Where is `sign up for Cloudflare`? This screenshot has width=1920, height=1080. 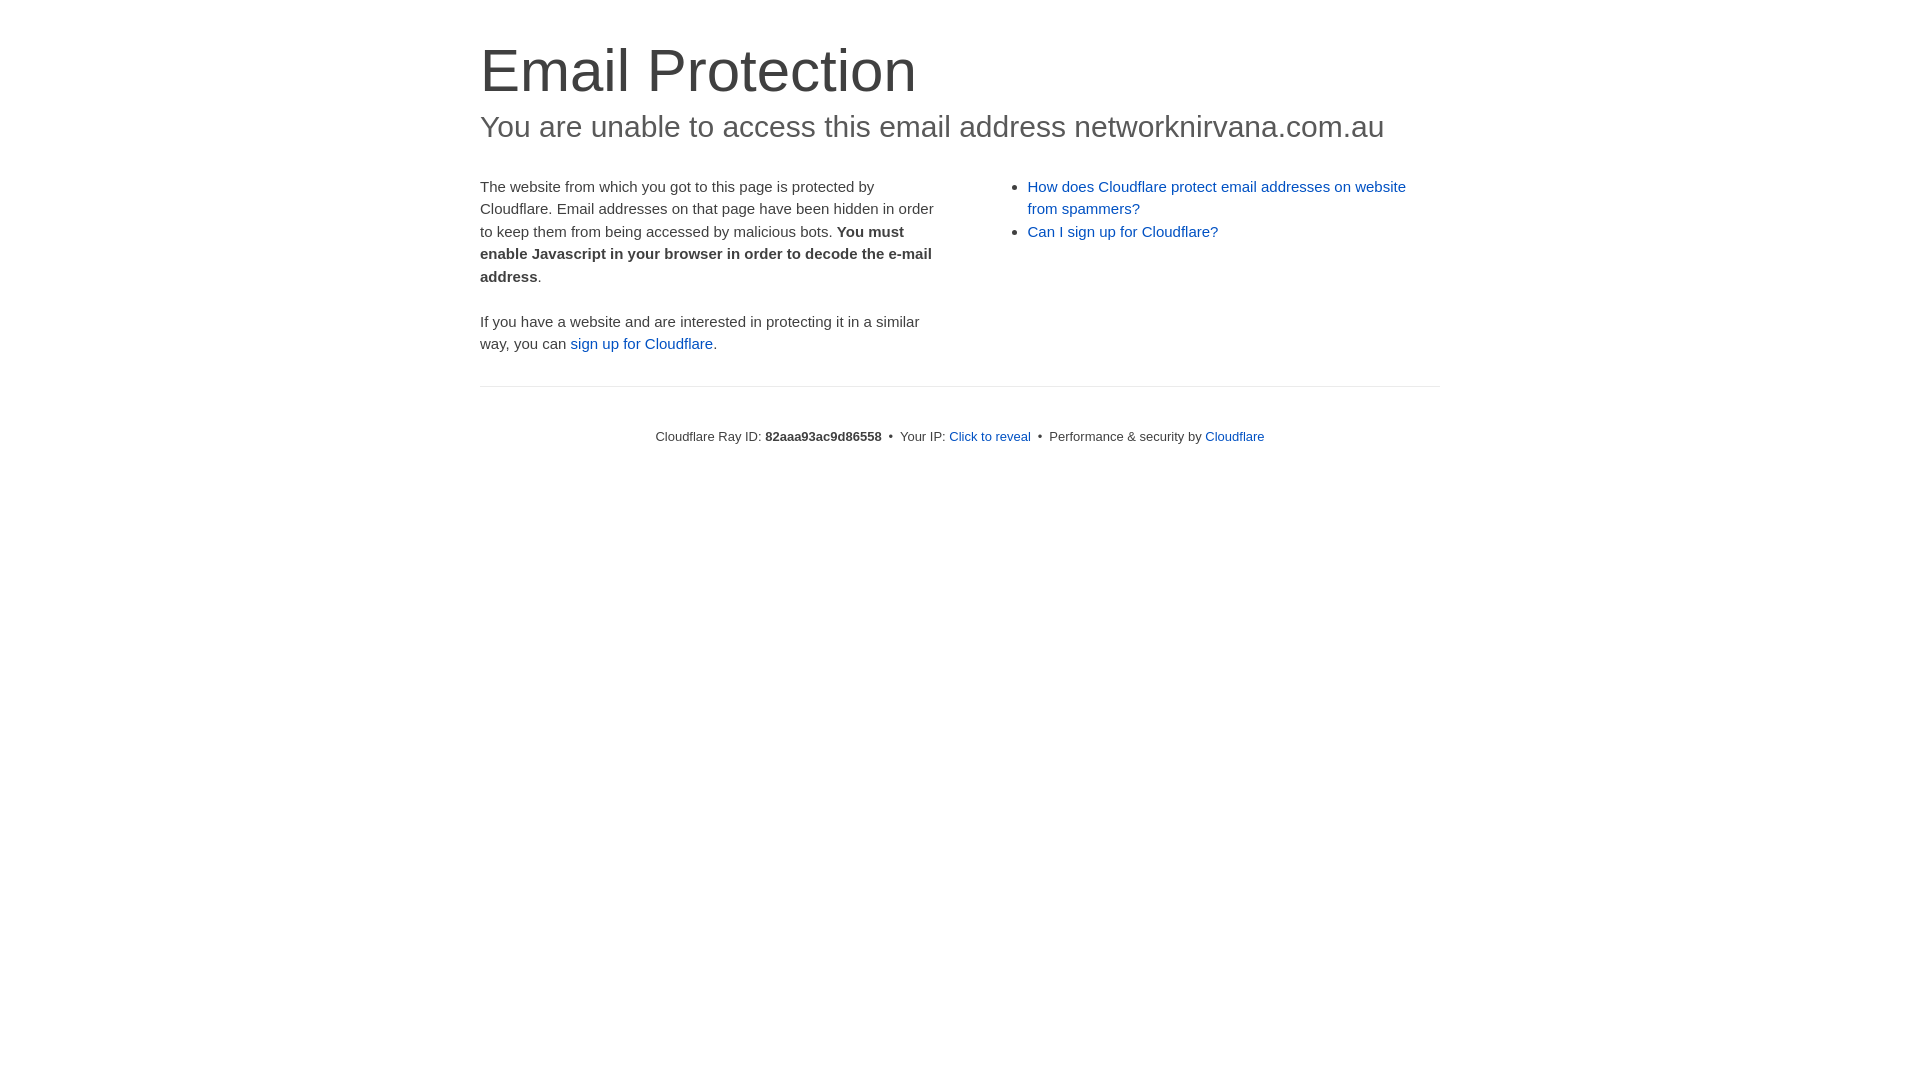
sign up for Cloudflare is located at coordinates (642, 344).